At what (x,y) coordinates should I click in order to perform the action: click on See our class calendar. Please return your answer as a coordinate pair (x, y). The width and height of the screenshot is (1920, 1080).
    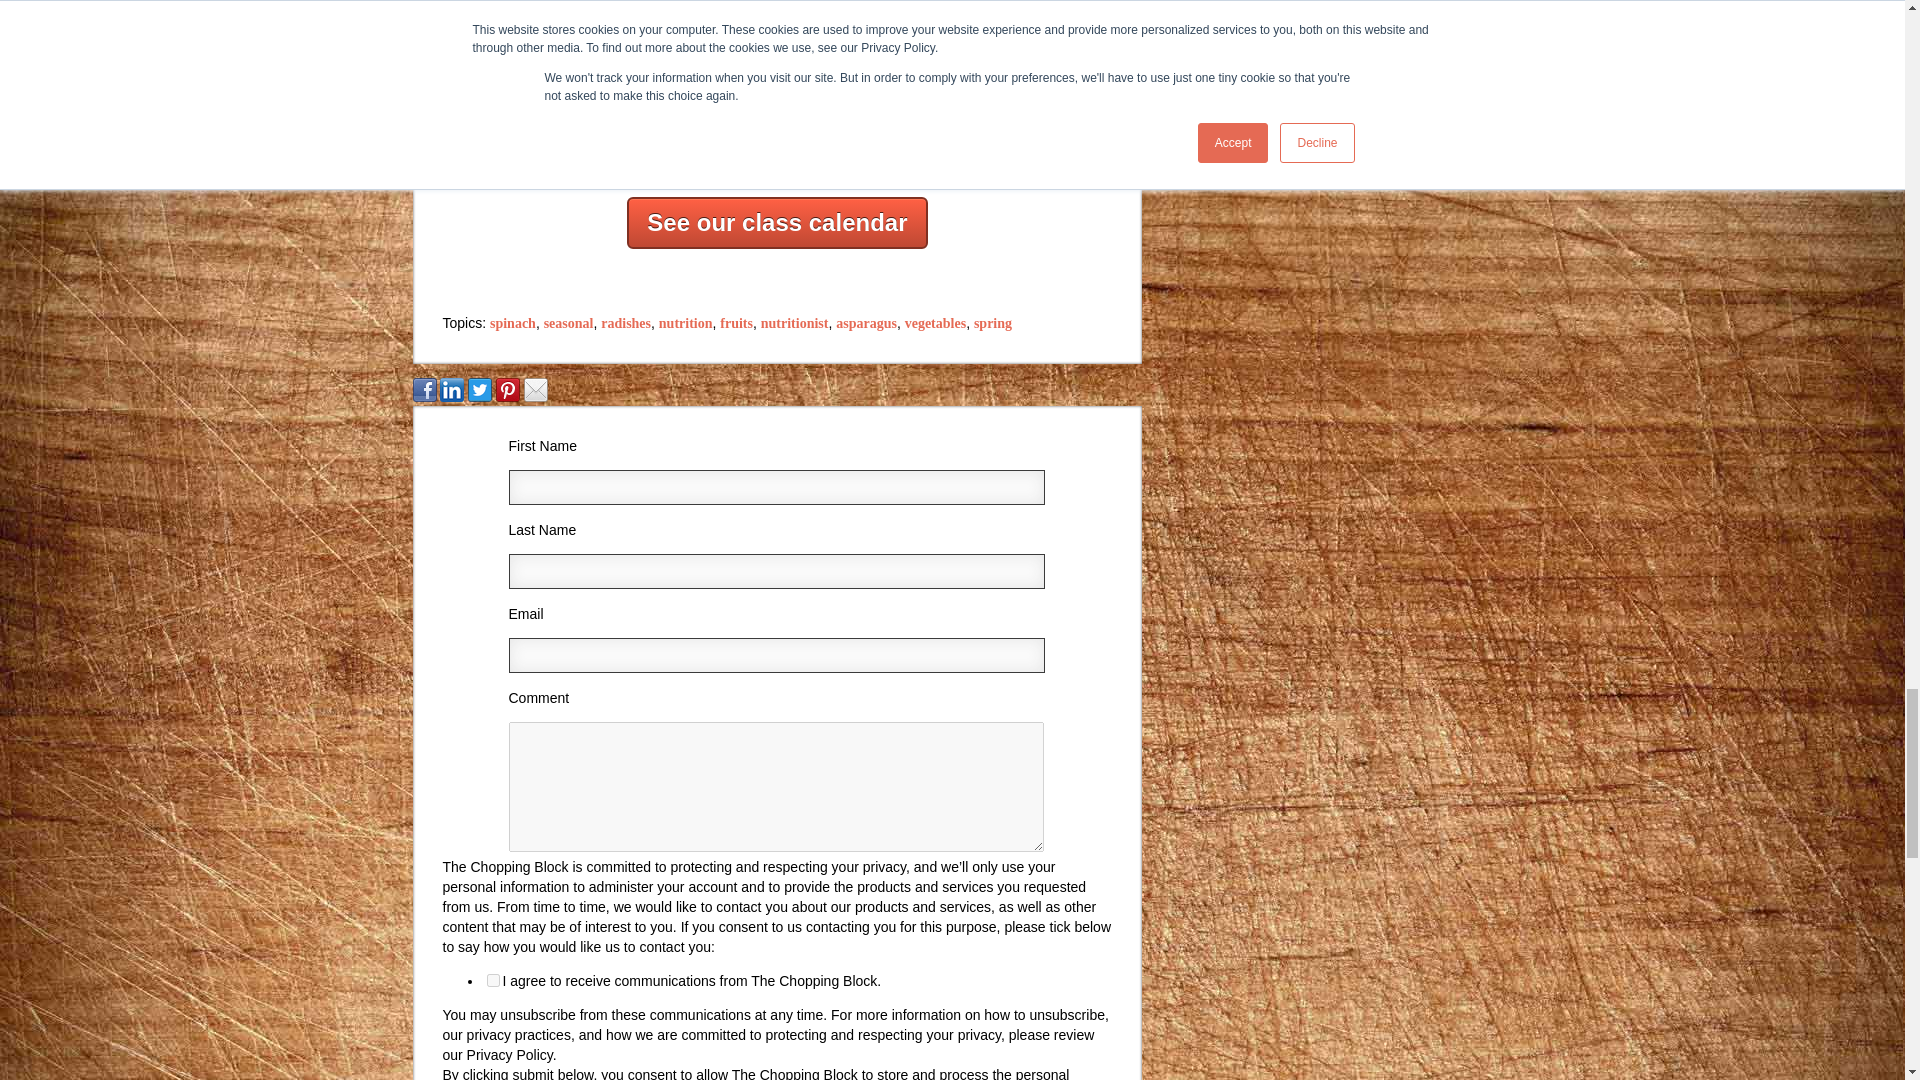
    Looking at the image, I should click on (777, 222).